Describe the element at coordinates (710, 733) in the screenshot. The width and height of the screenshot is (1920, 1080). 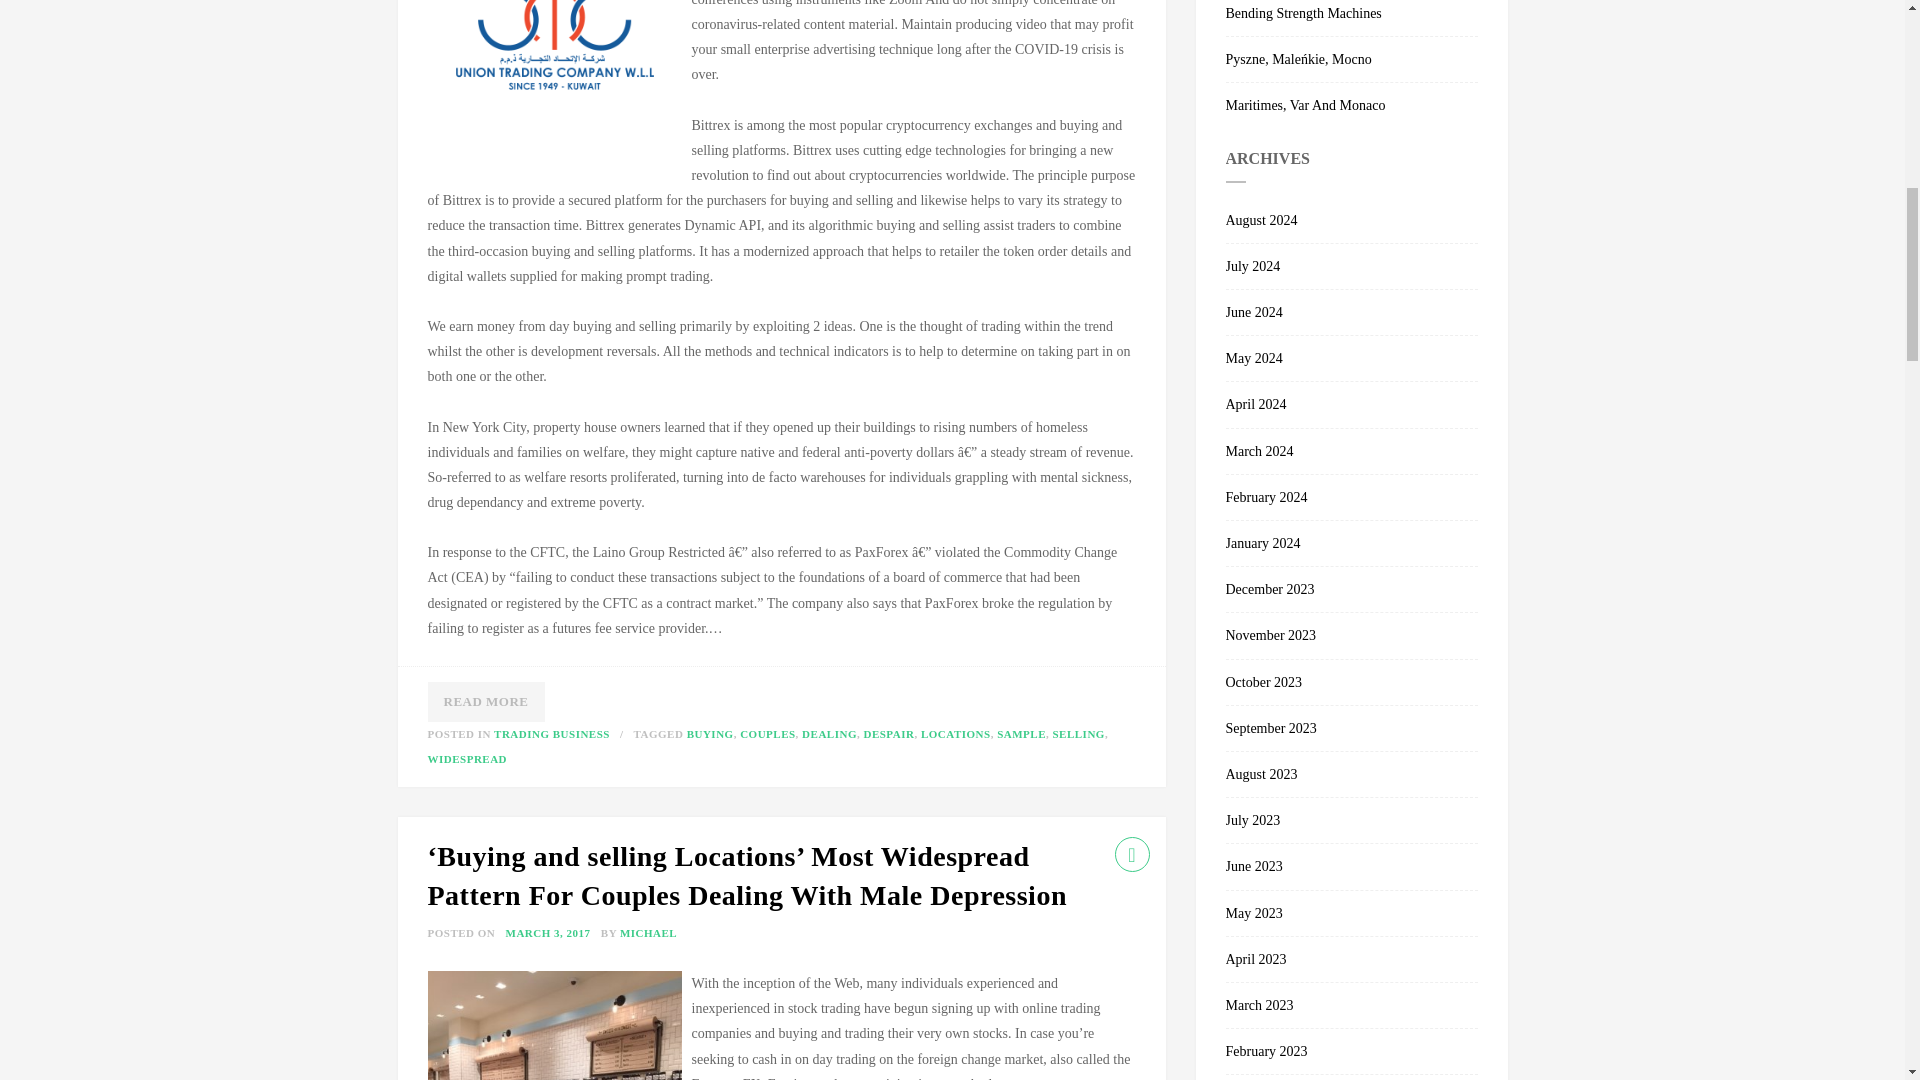
I see `BUYING` at that location.